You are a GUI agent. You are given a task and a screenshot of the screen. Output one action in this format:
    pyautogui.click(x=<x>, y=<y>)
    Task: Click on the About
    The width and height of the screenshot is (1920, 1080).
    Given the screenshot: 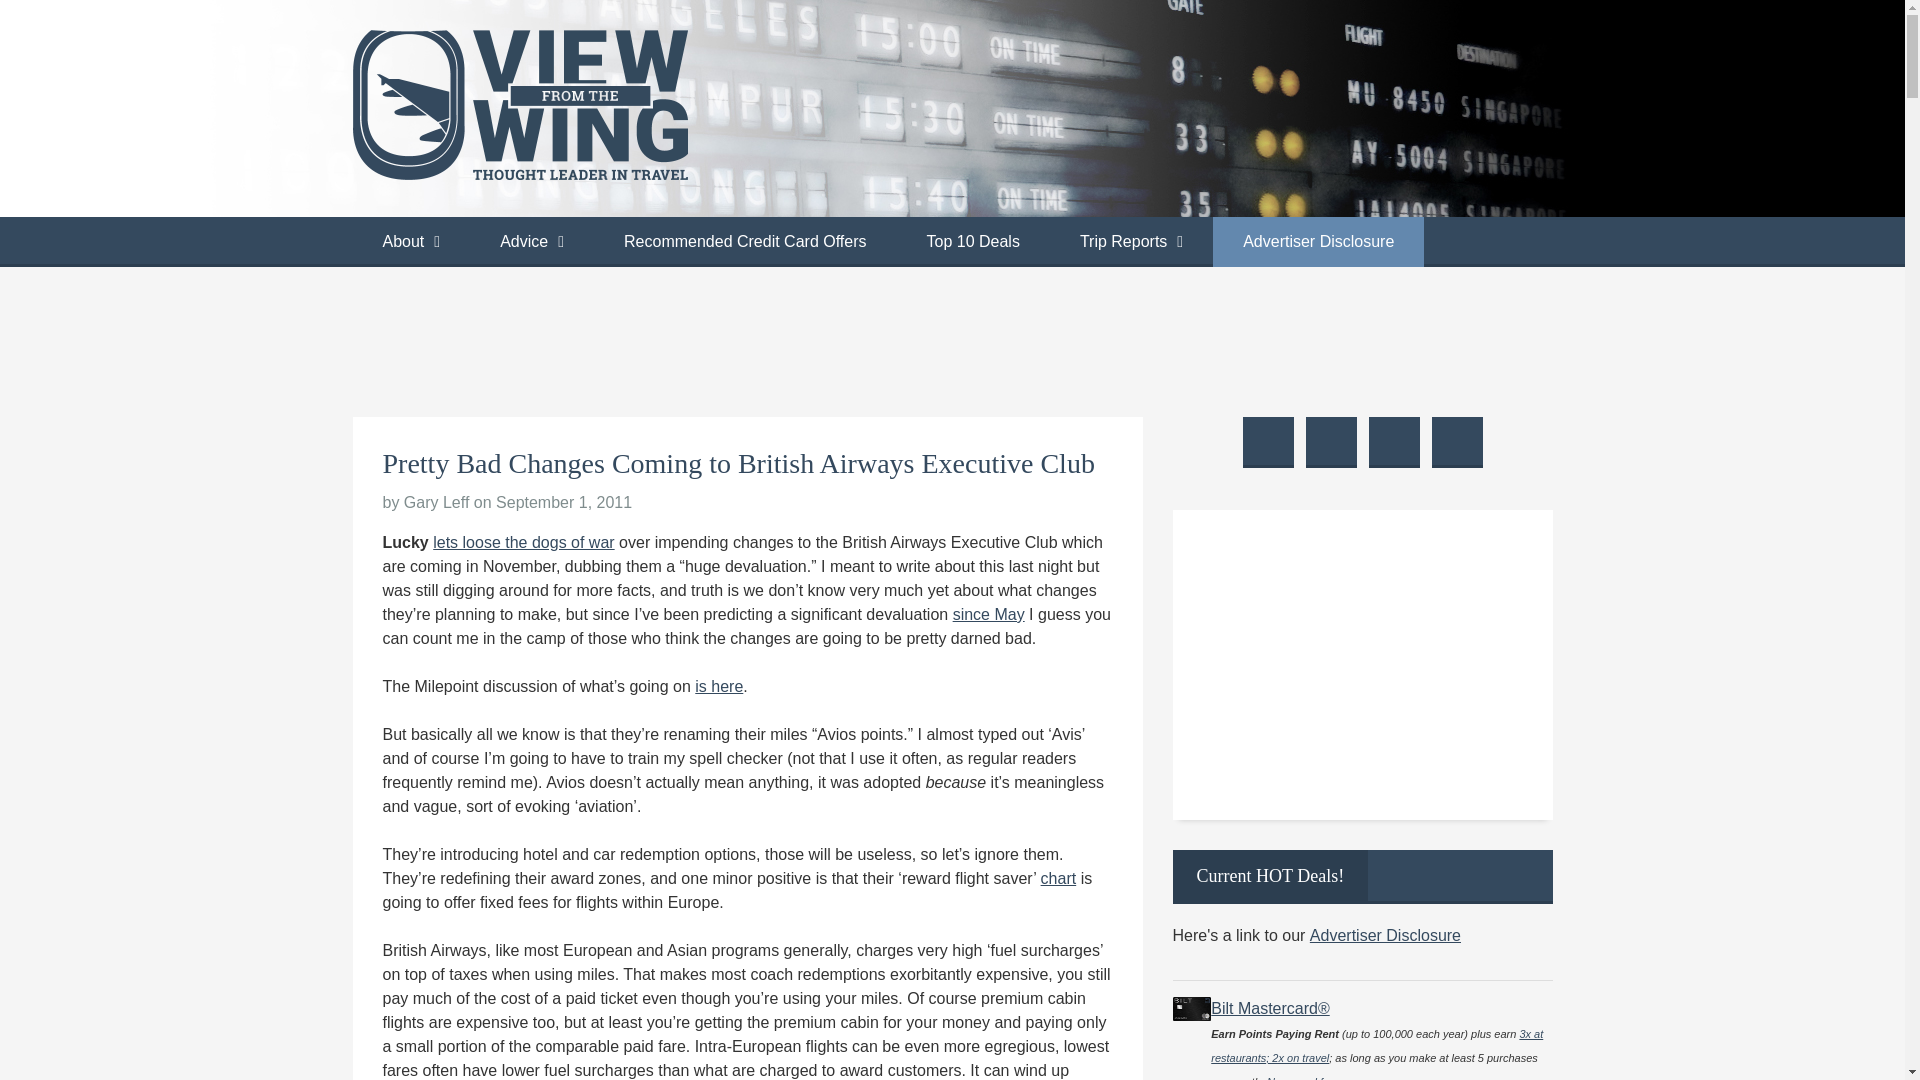 What is the action you would take?
    pyautogui.click(x=410, y=242)
    